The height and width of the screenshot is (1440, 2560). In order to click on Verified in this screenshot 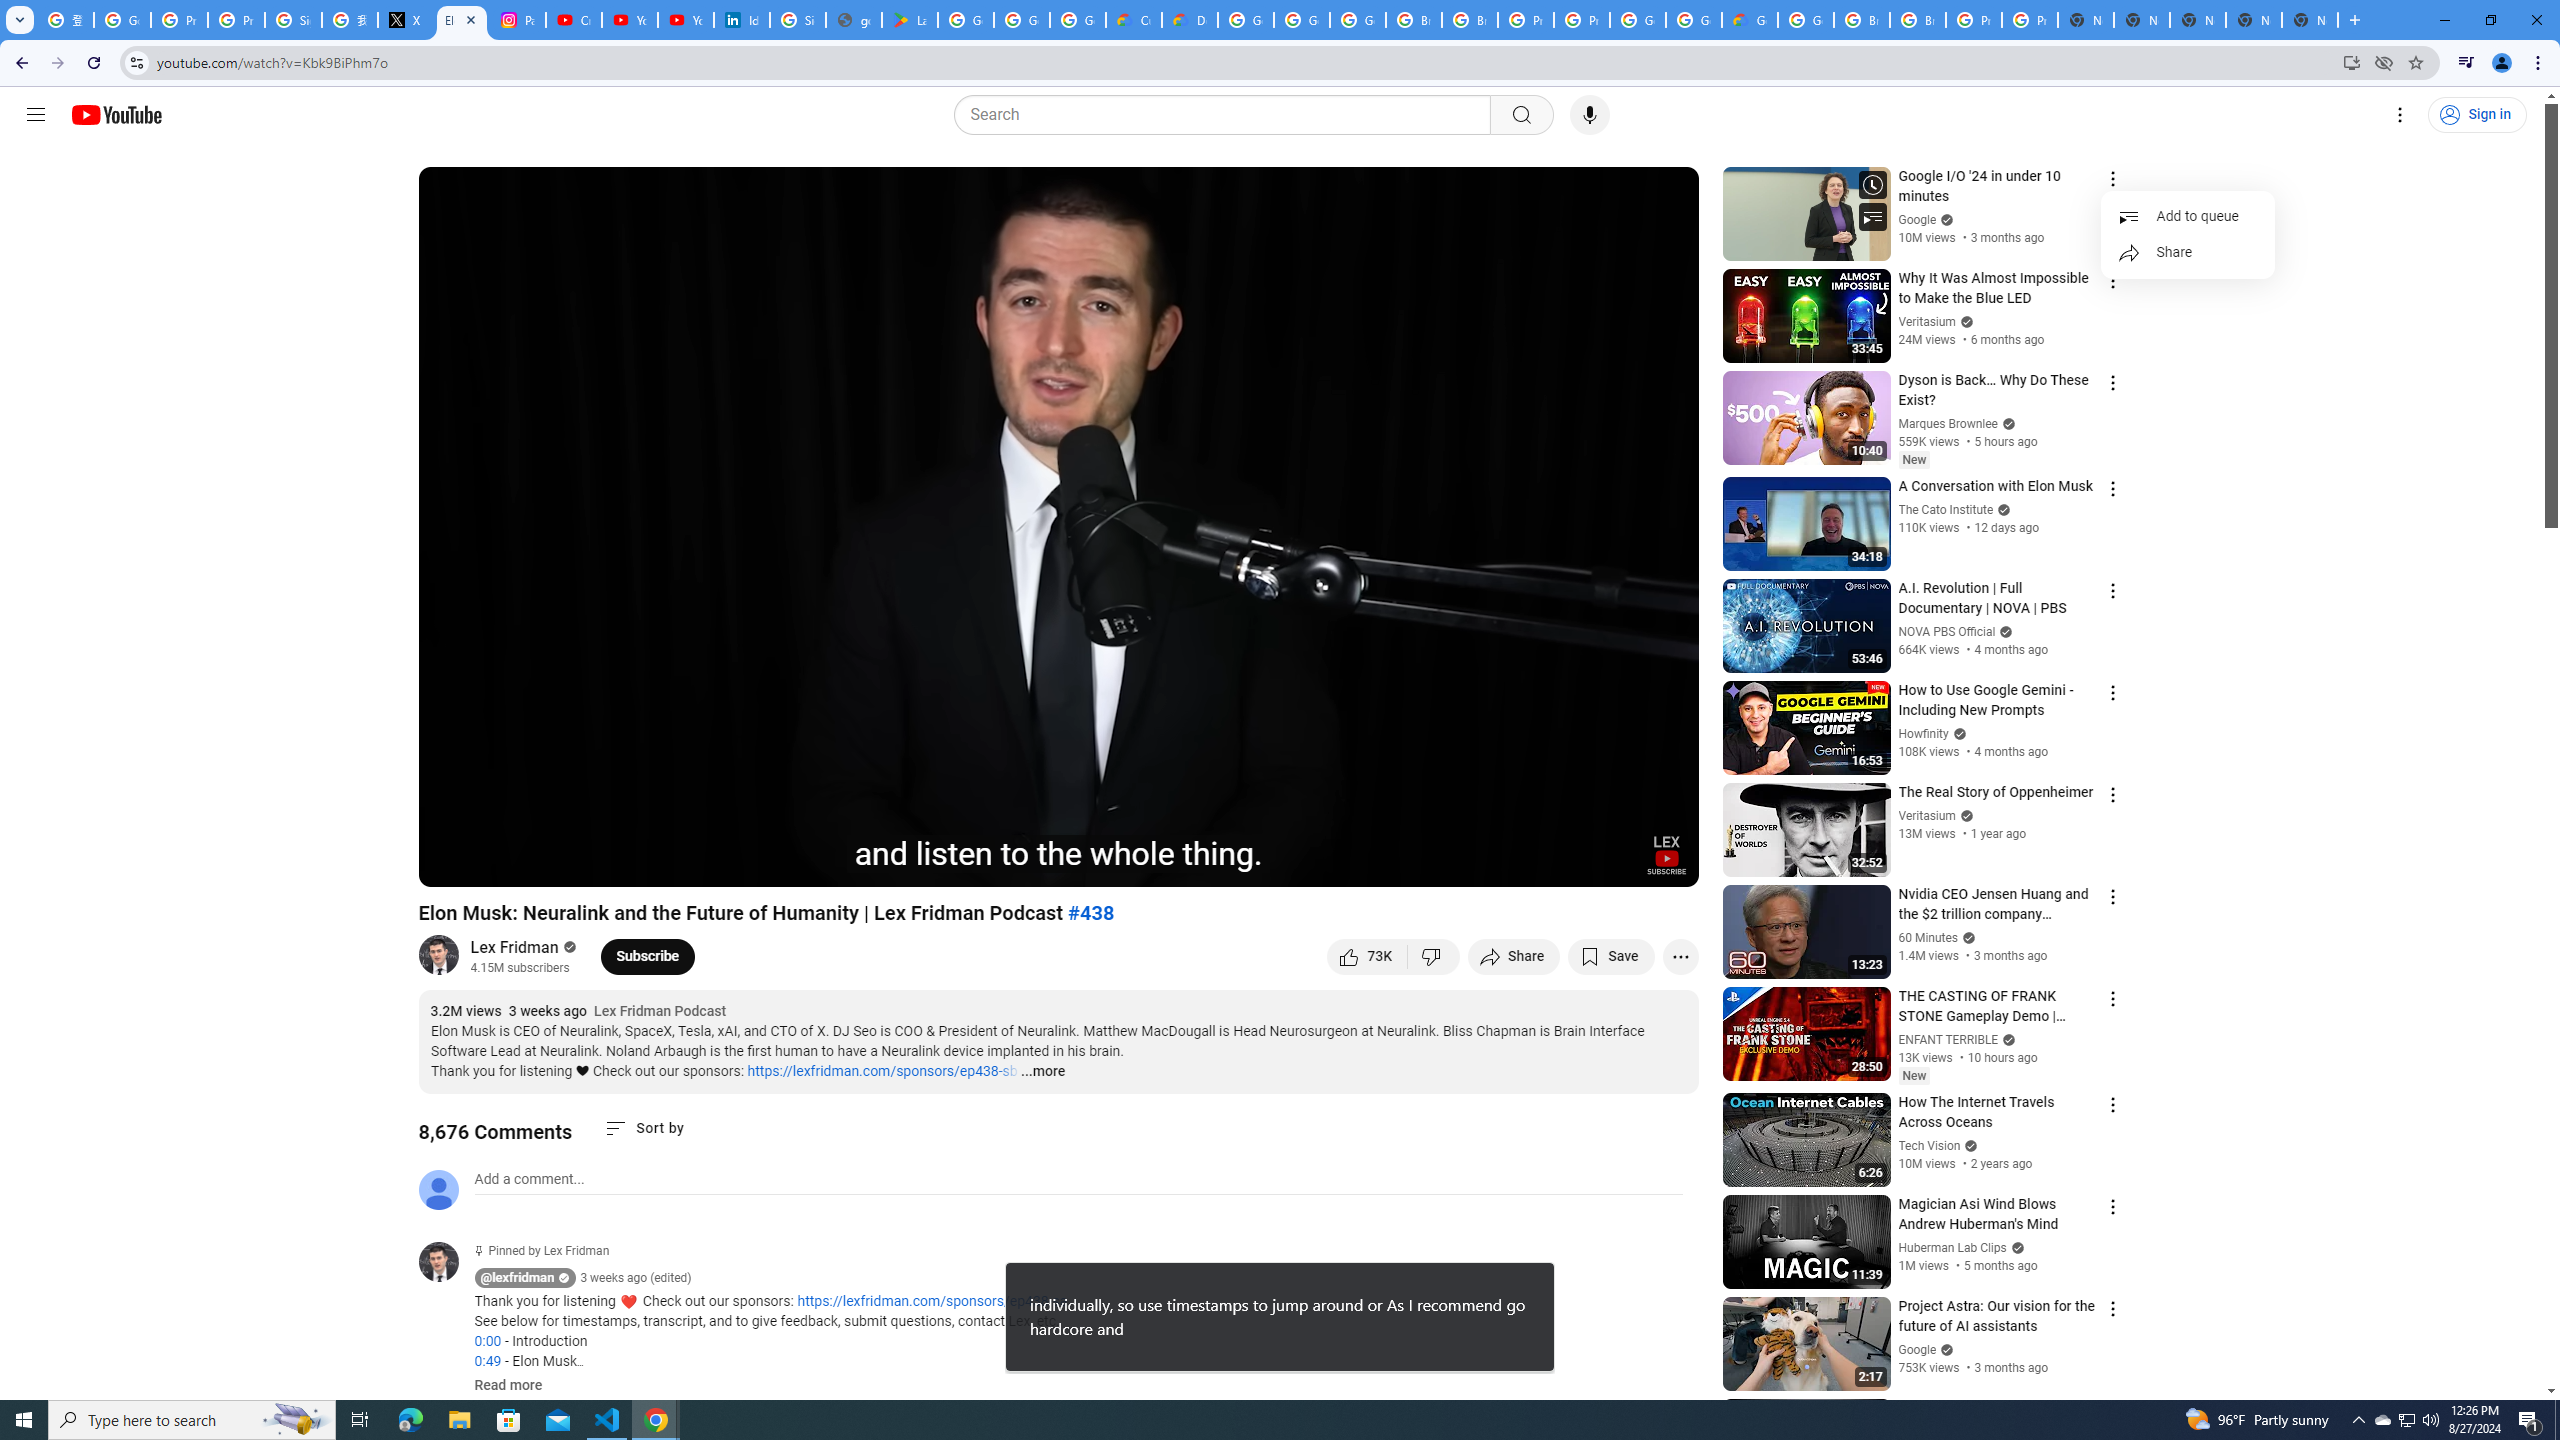, I will do `click(1945, 1349)`.